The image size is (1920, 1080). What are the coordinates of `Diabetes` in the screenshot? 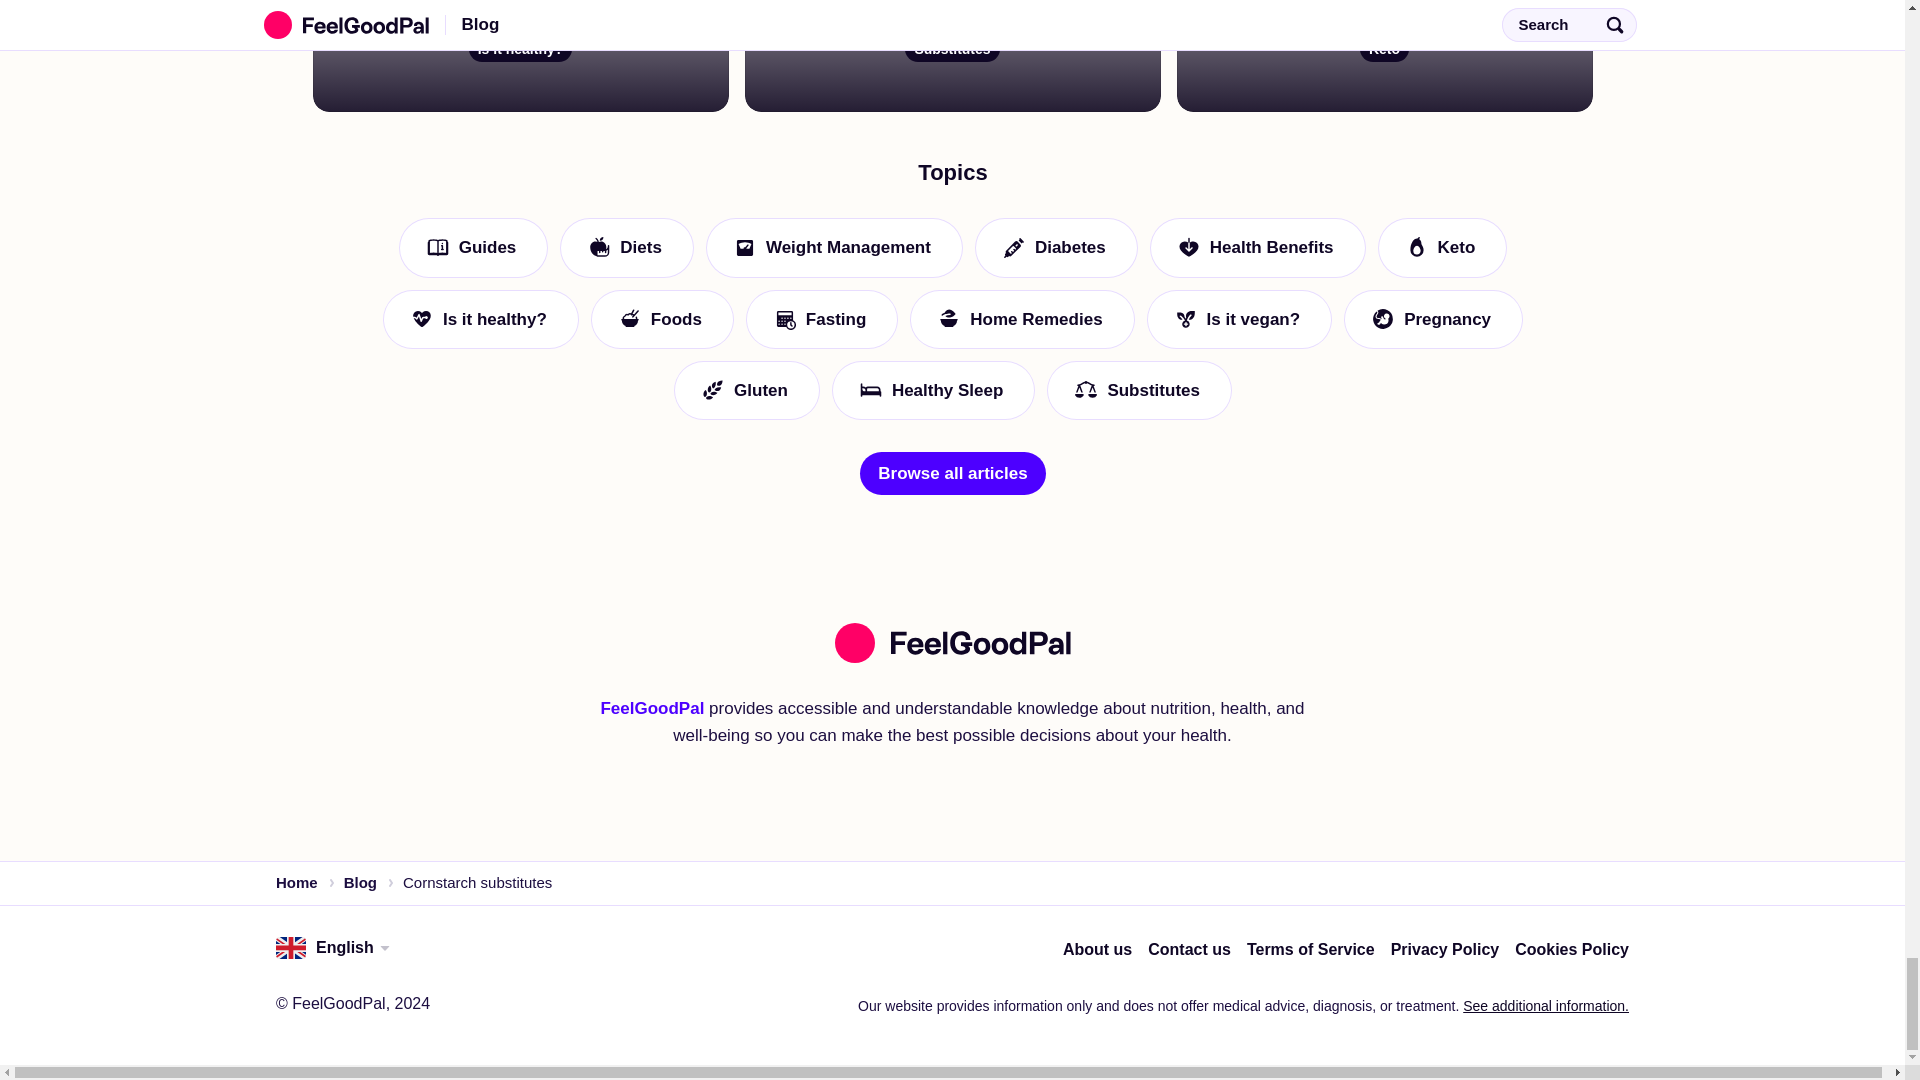 It's located at (1054, 666).